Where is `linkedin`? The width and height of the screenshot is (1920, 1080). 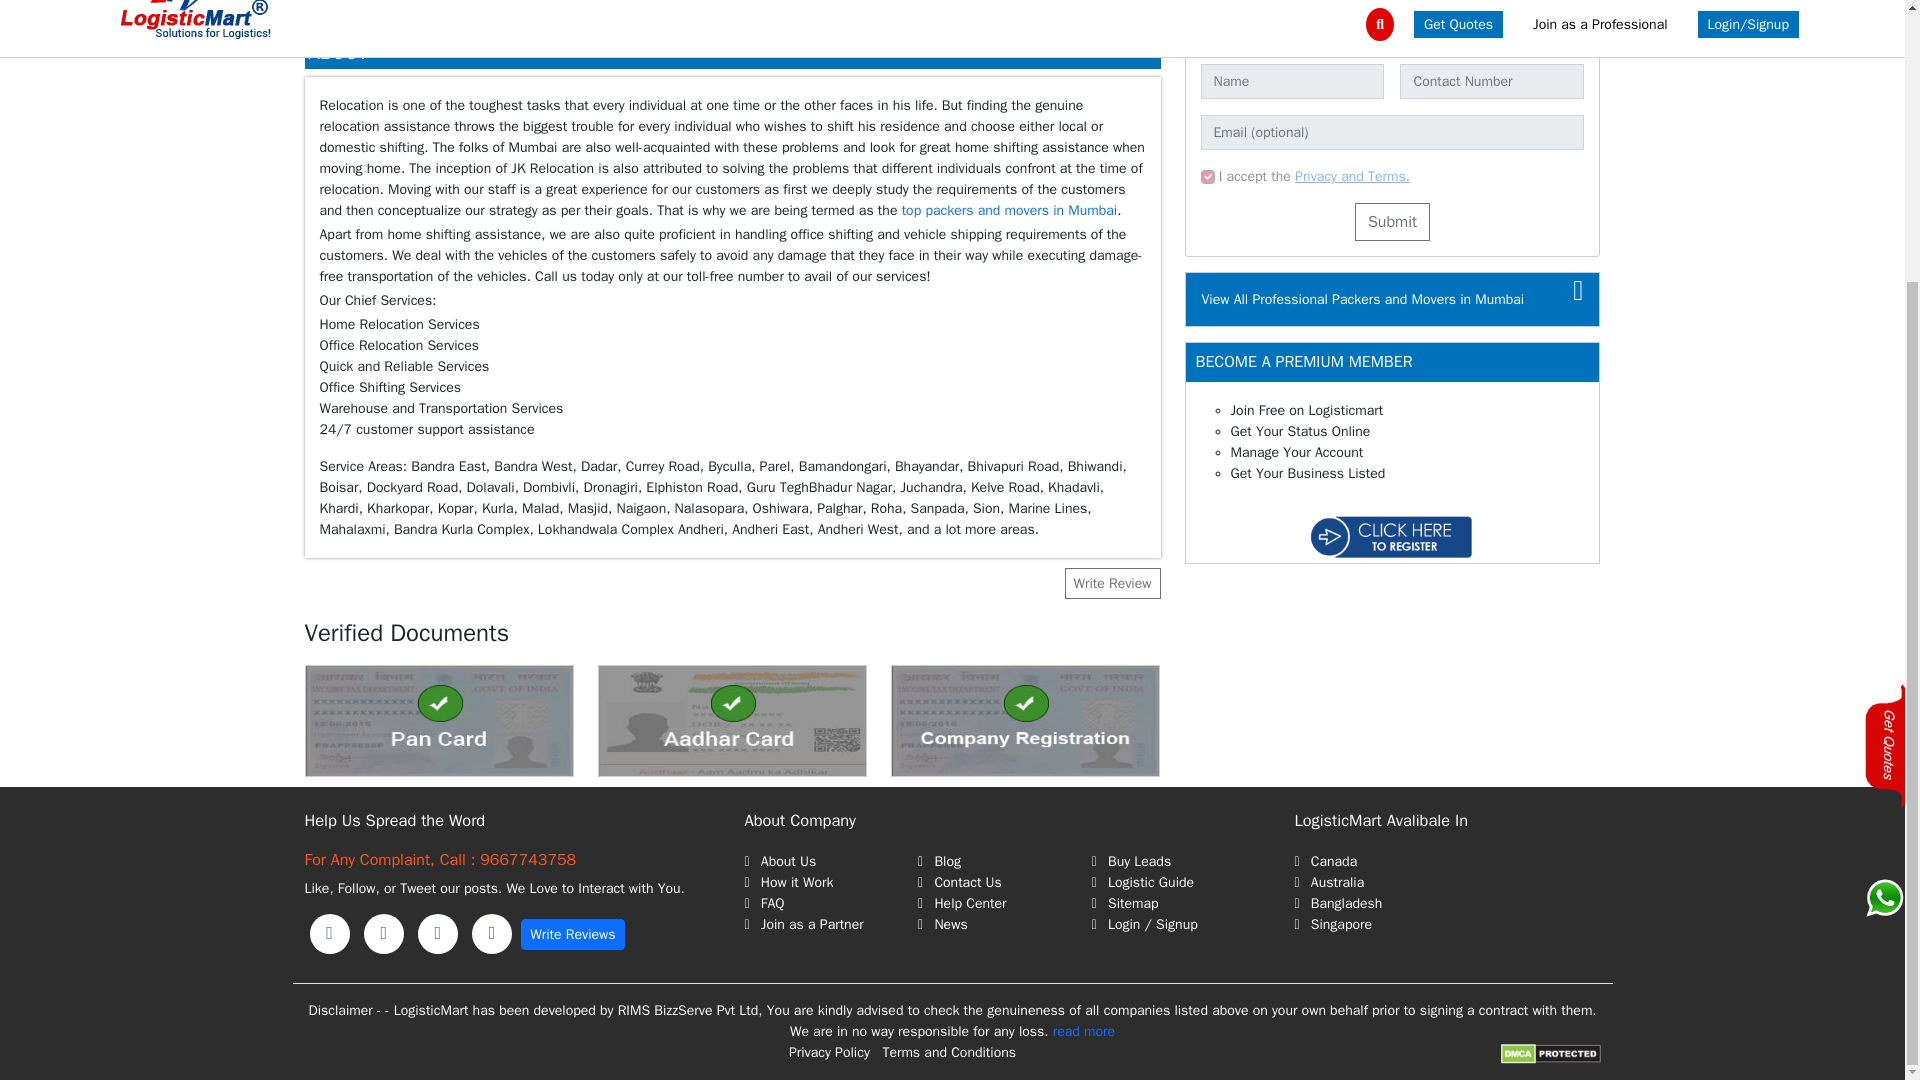 linkedin is located at coordinates (384, 933).